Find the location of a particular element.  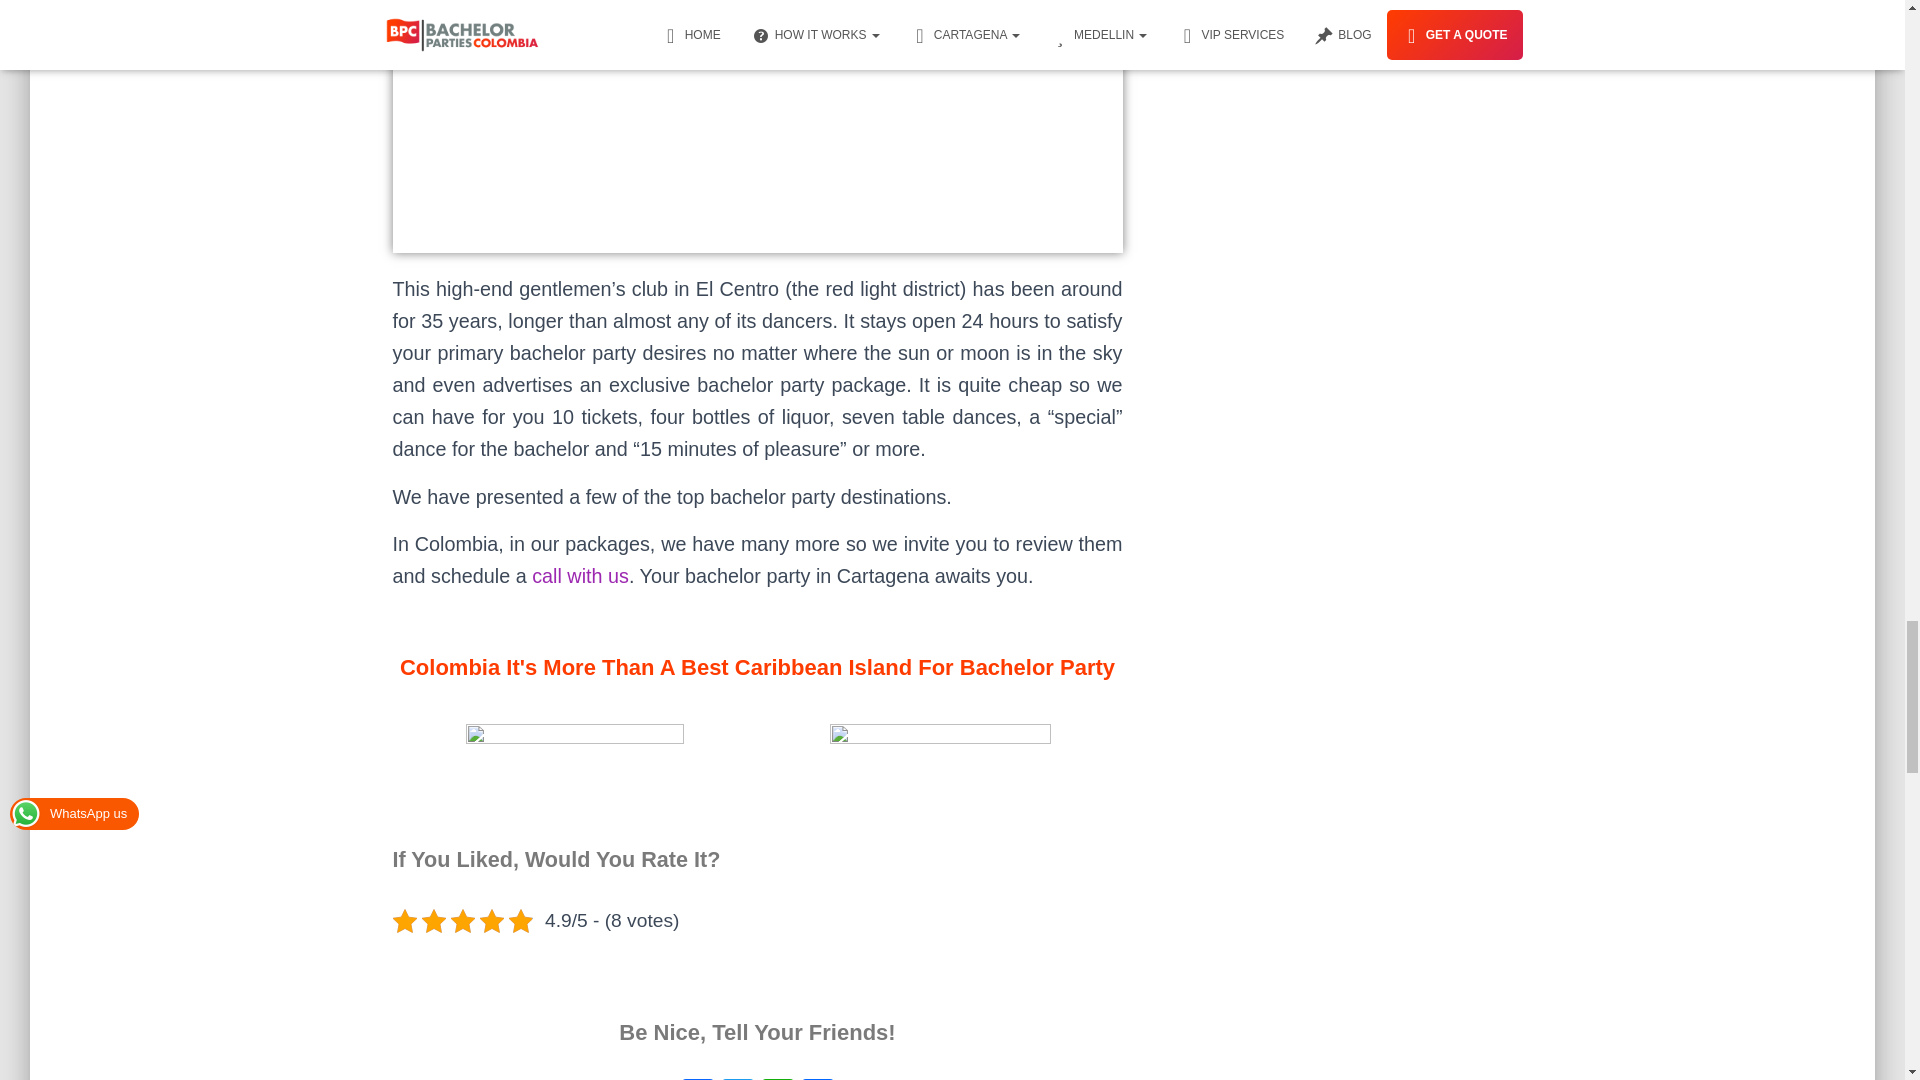

call with us is located at coordinates (580, 576).